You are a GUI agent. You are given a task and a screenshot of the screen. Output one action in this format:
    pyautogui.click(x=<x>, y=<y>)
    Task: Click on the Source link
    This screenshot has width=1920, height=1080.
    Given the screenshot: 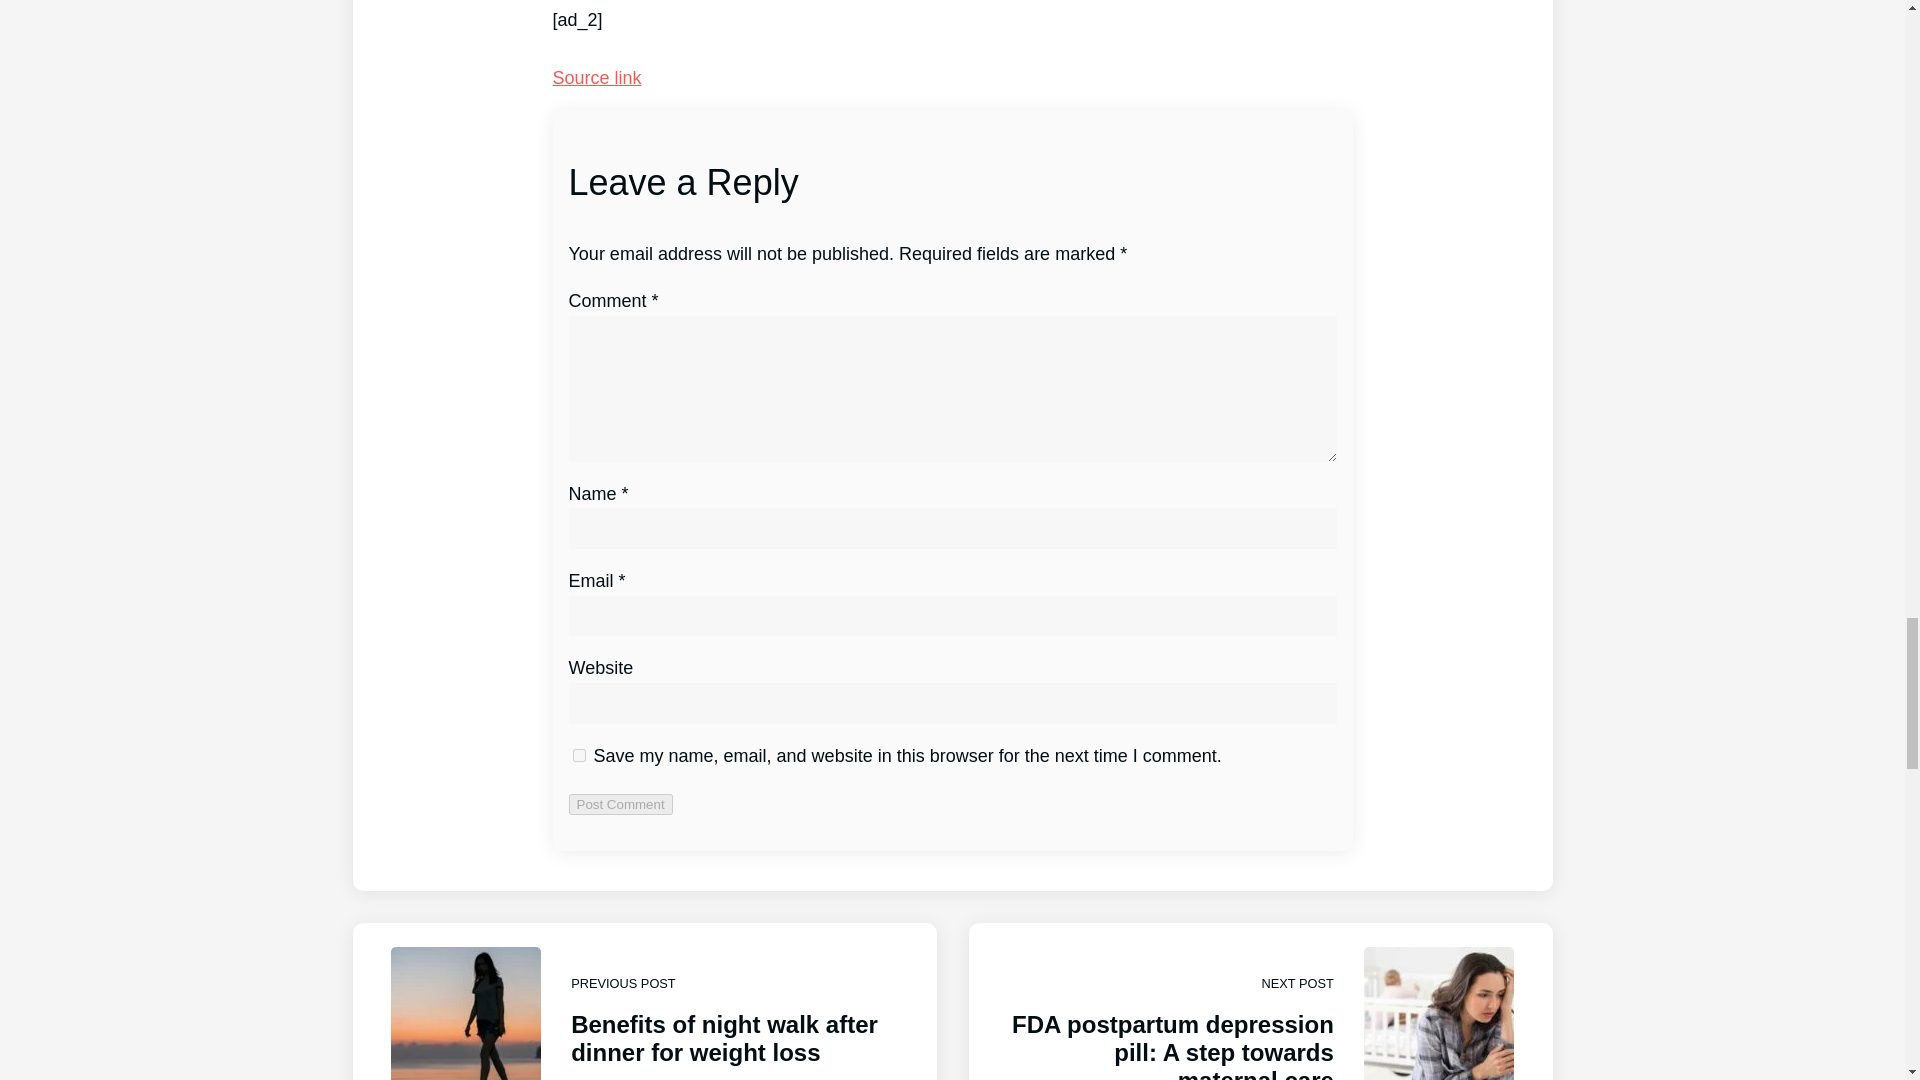 What is the action you would take?
    pyautogui.click(x=596, y=78)
    